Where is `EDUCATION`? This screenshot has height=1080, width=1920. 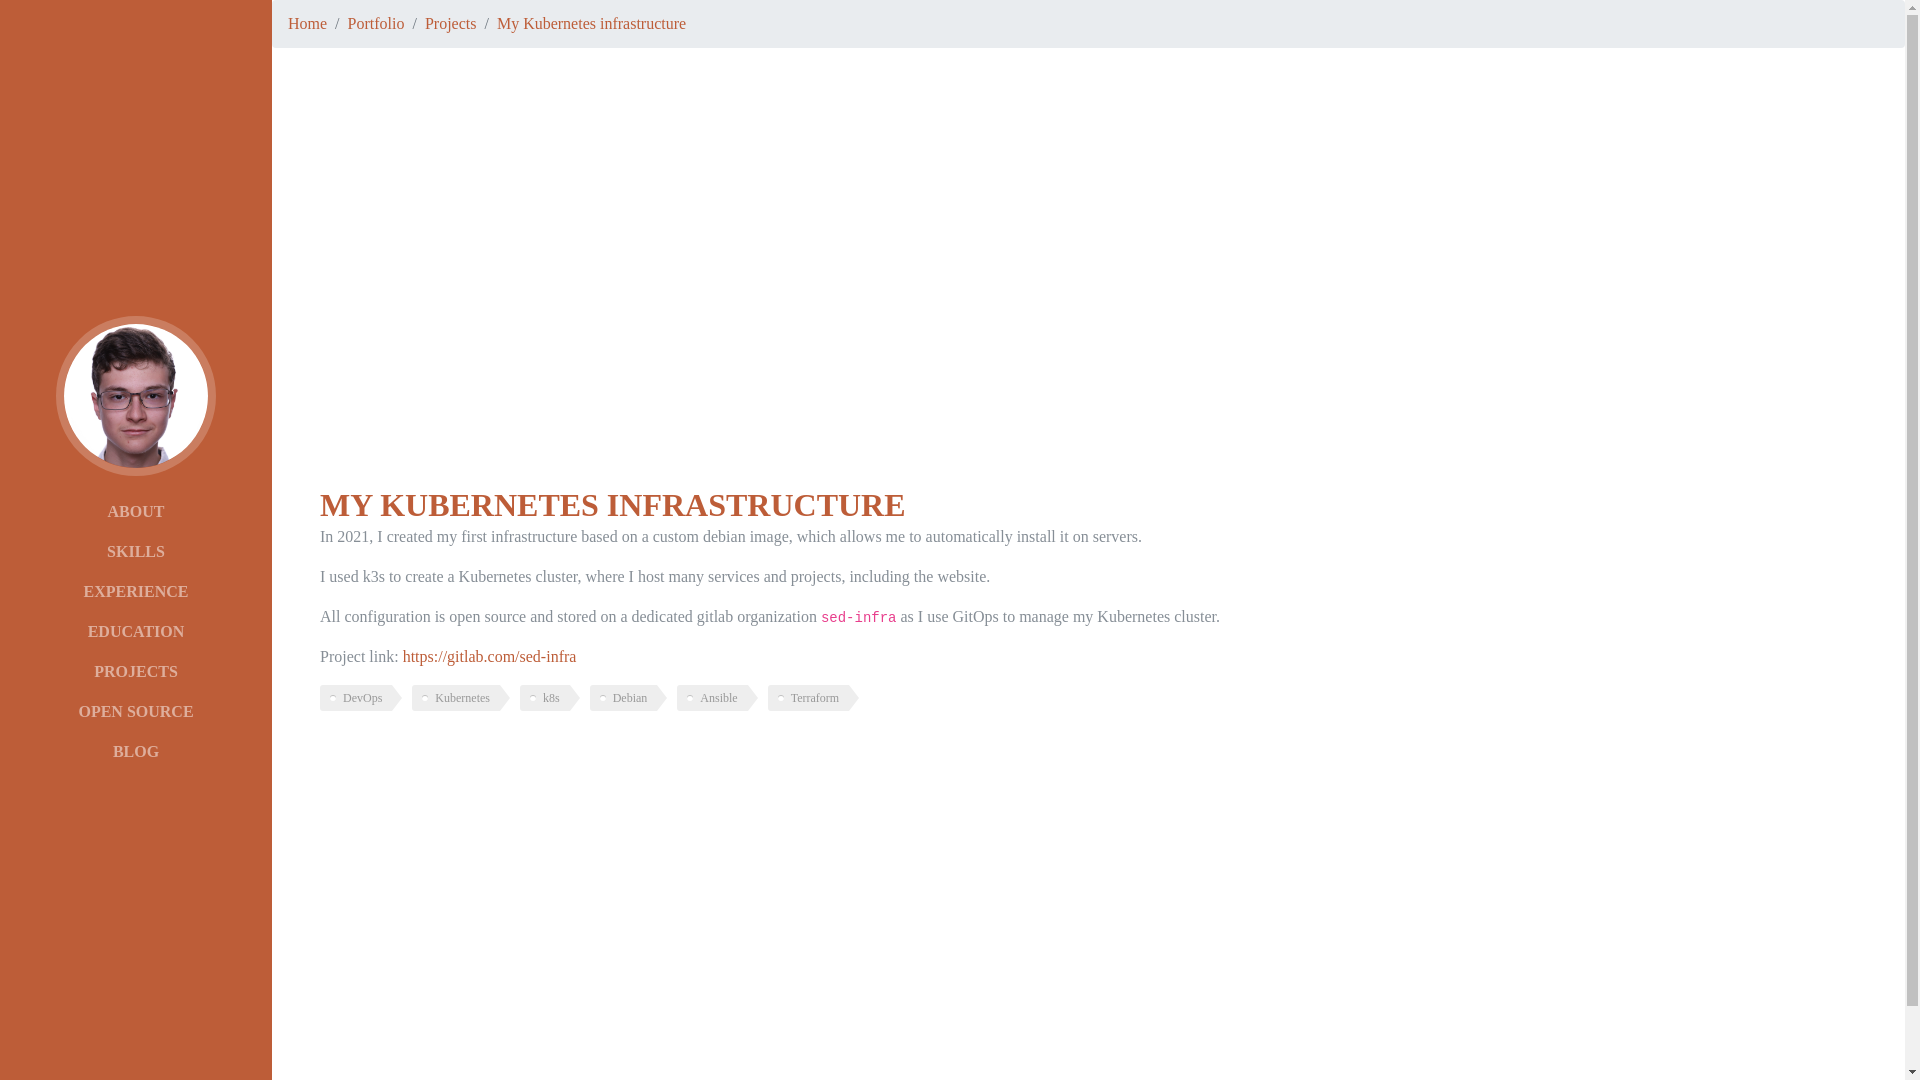 EDUCATION is located at coordinates (136, 632).